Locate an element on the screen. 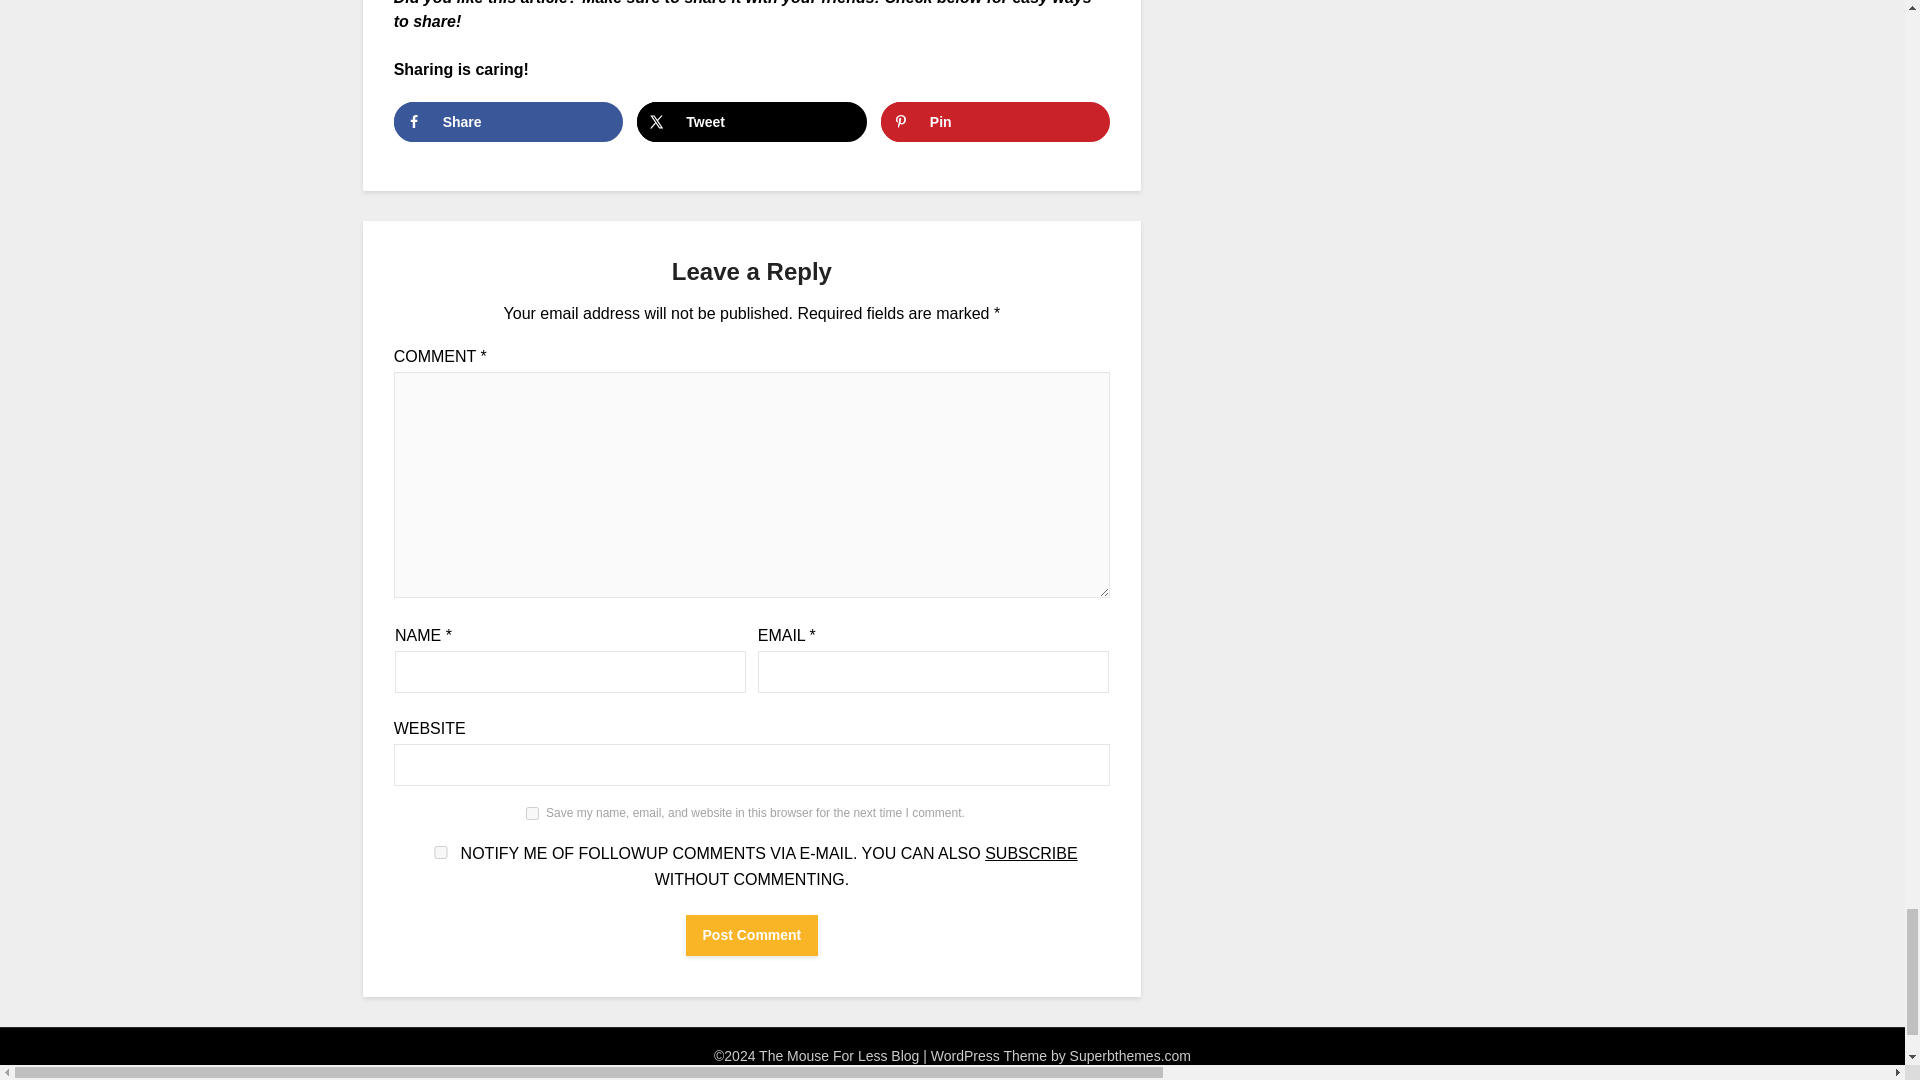  yes is located at coordinates (441, 852).